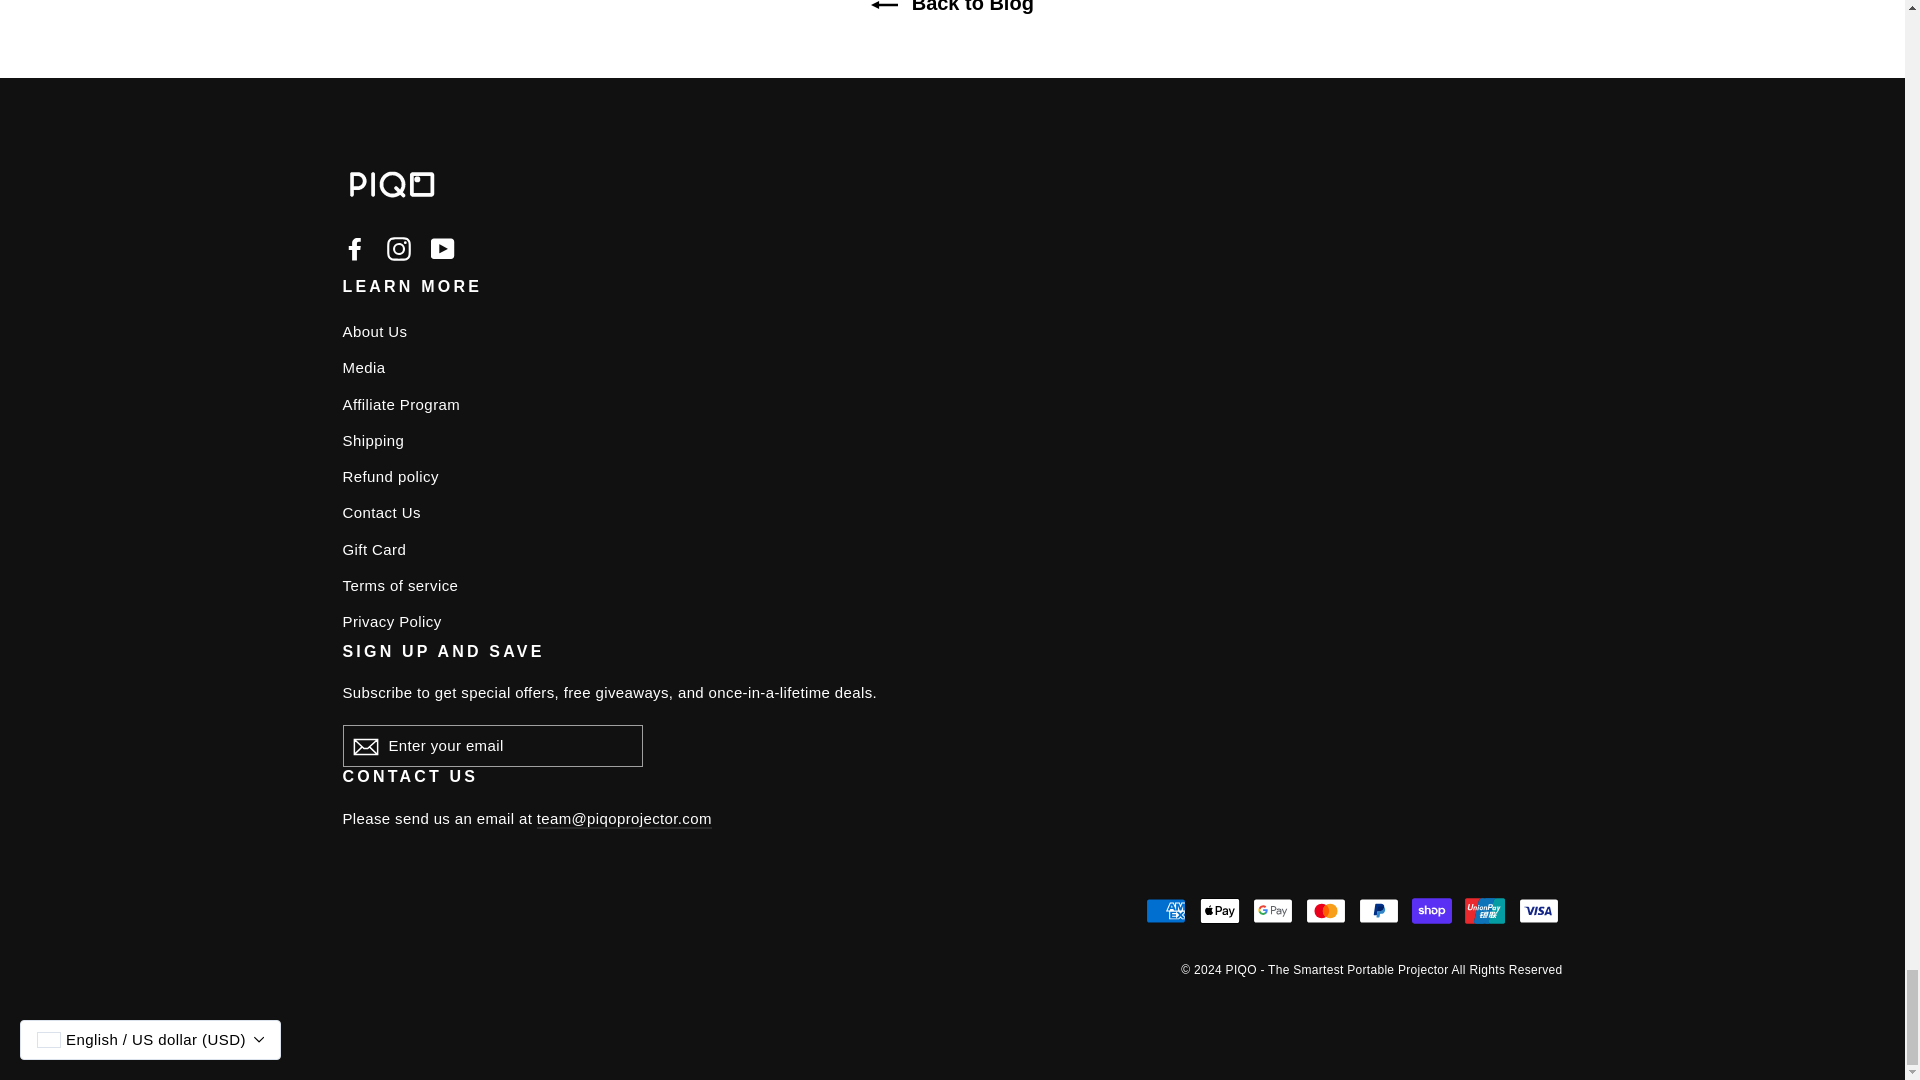  I want to click on PIQO - The Smartest Portable Projector on Instagram, so click(398, 248).